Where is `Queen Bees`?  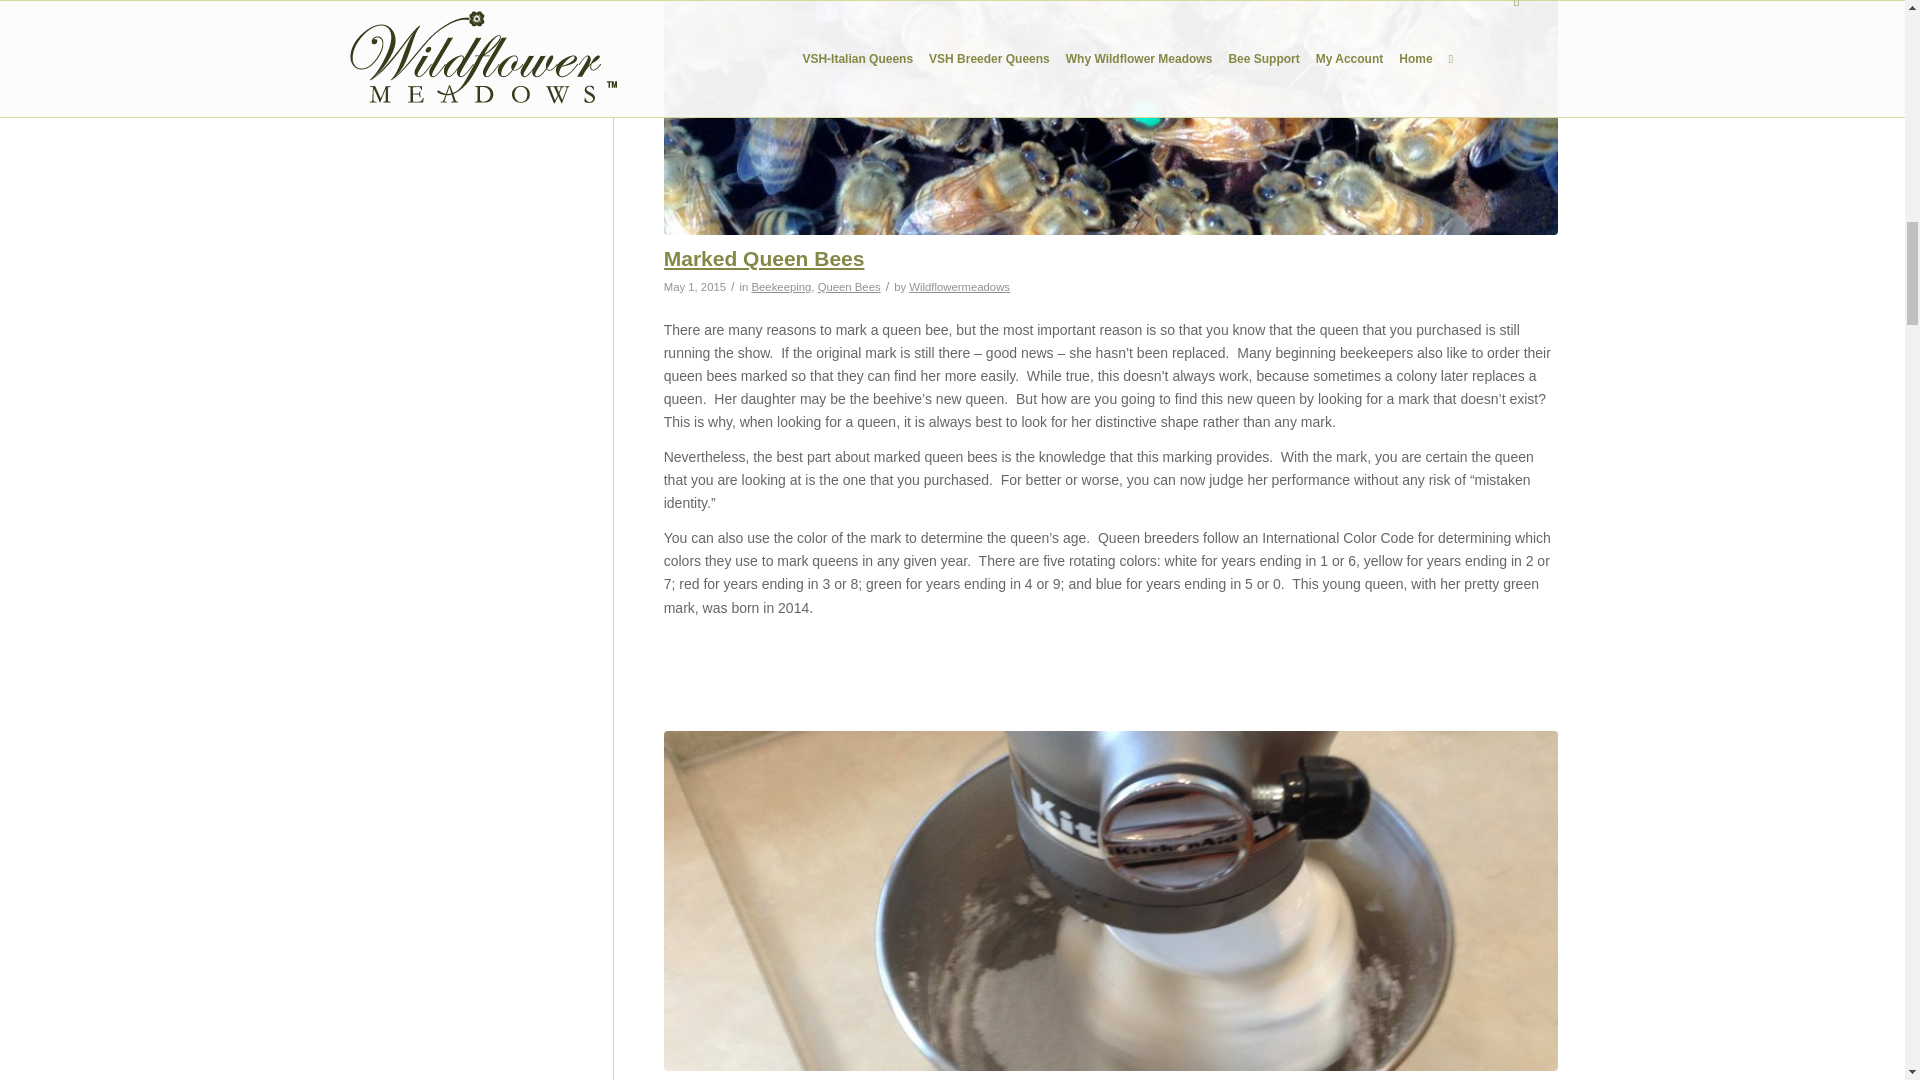 Queen Bees is located at coordinates (849, 286).